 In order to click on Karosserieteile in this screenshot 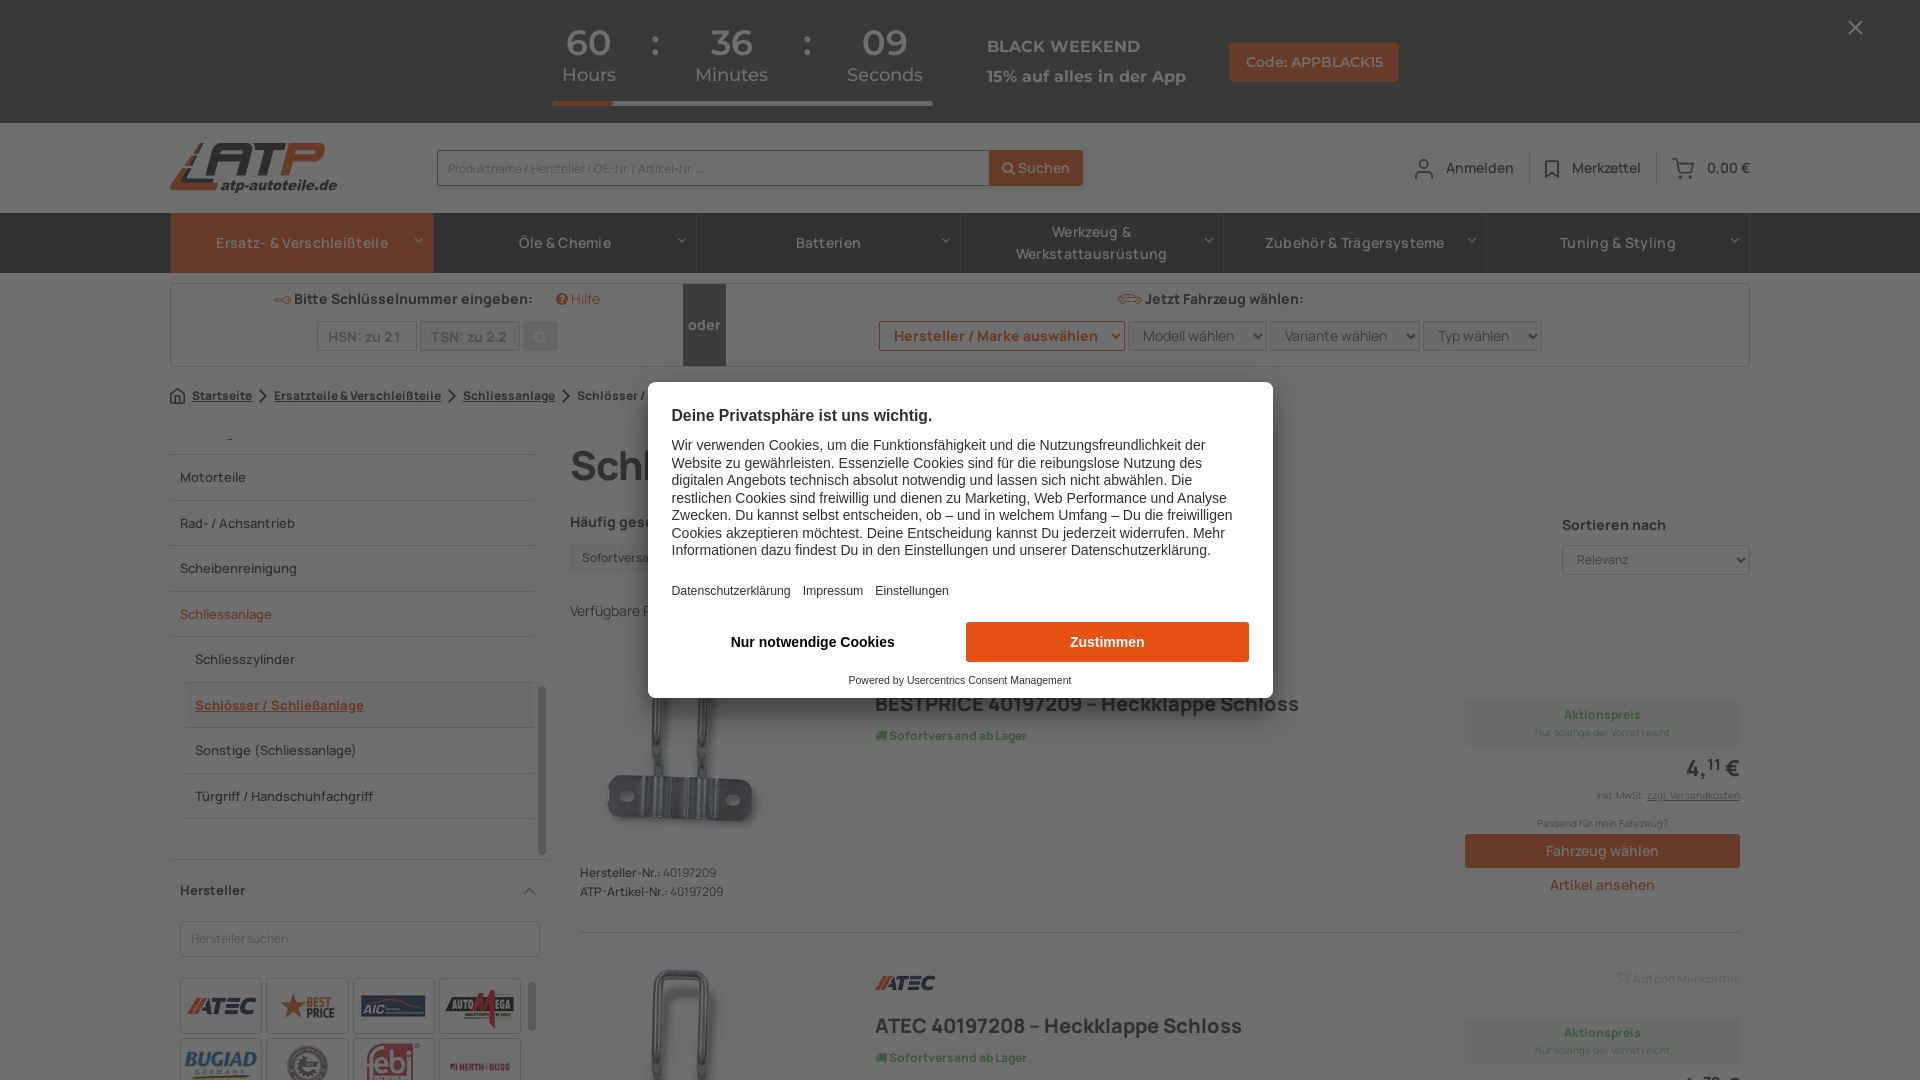, I will do `click(352, 205)`.